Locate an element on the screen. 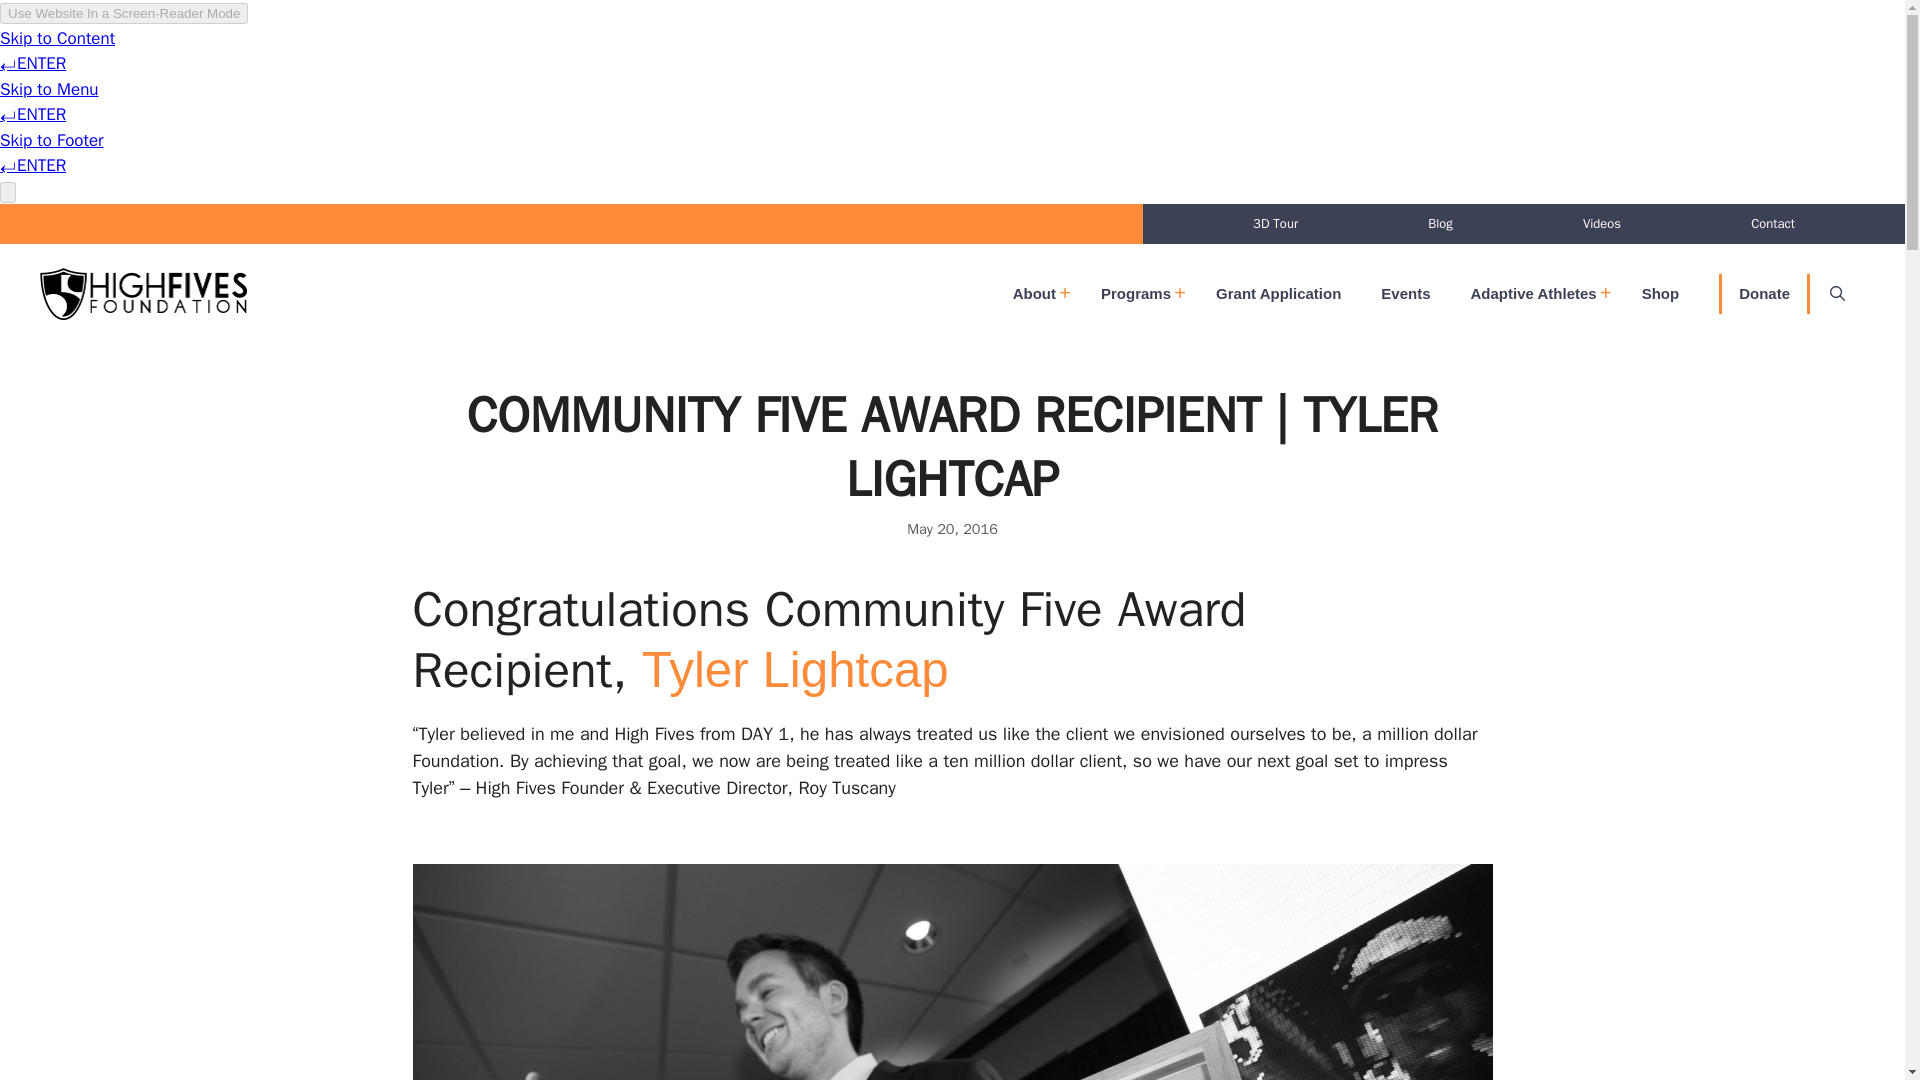 The image size is (1920, 1080). Shop is located at coordinates (1660, 294).